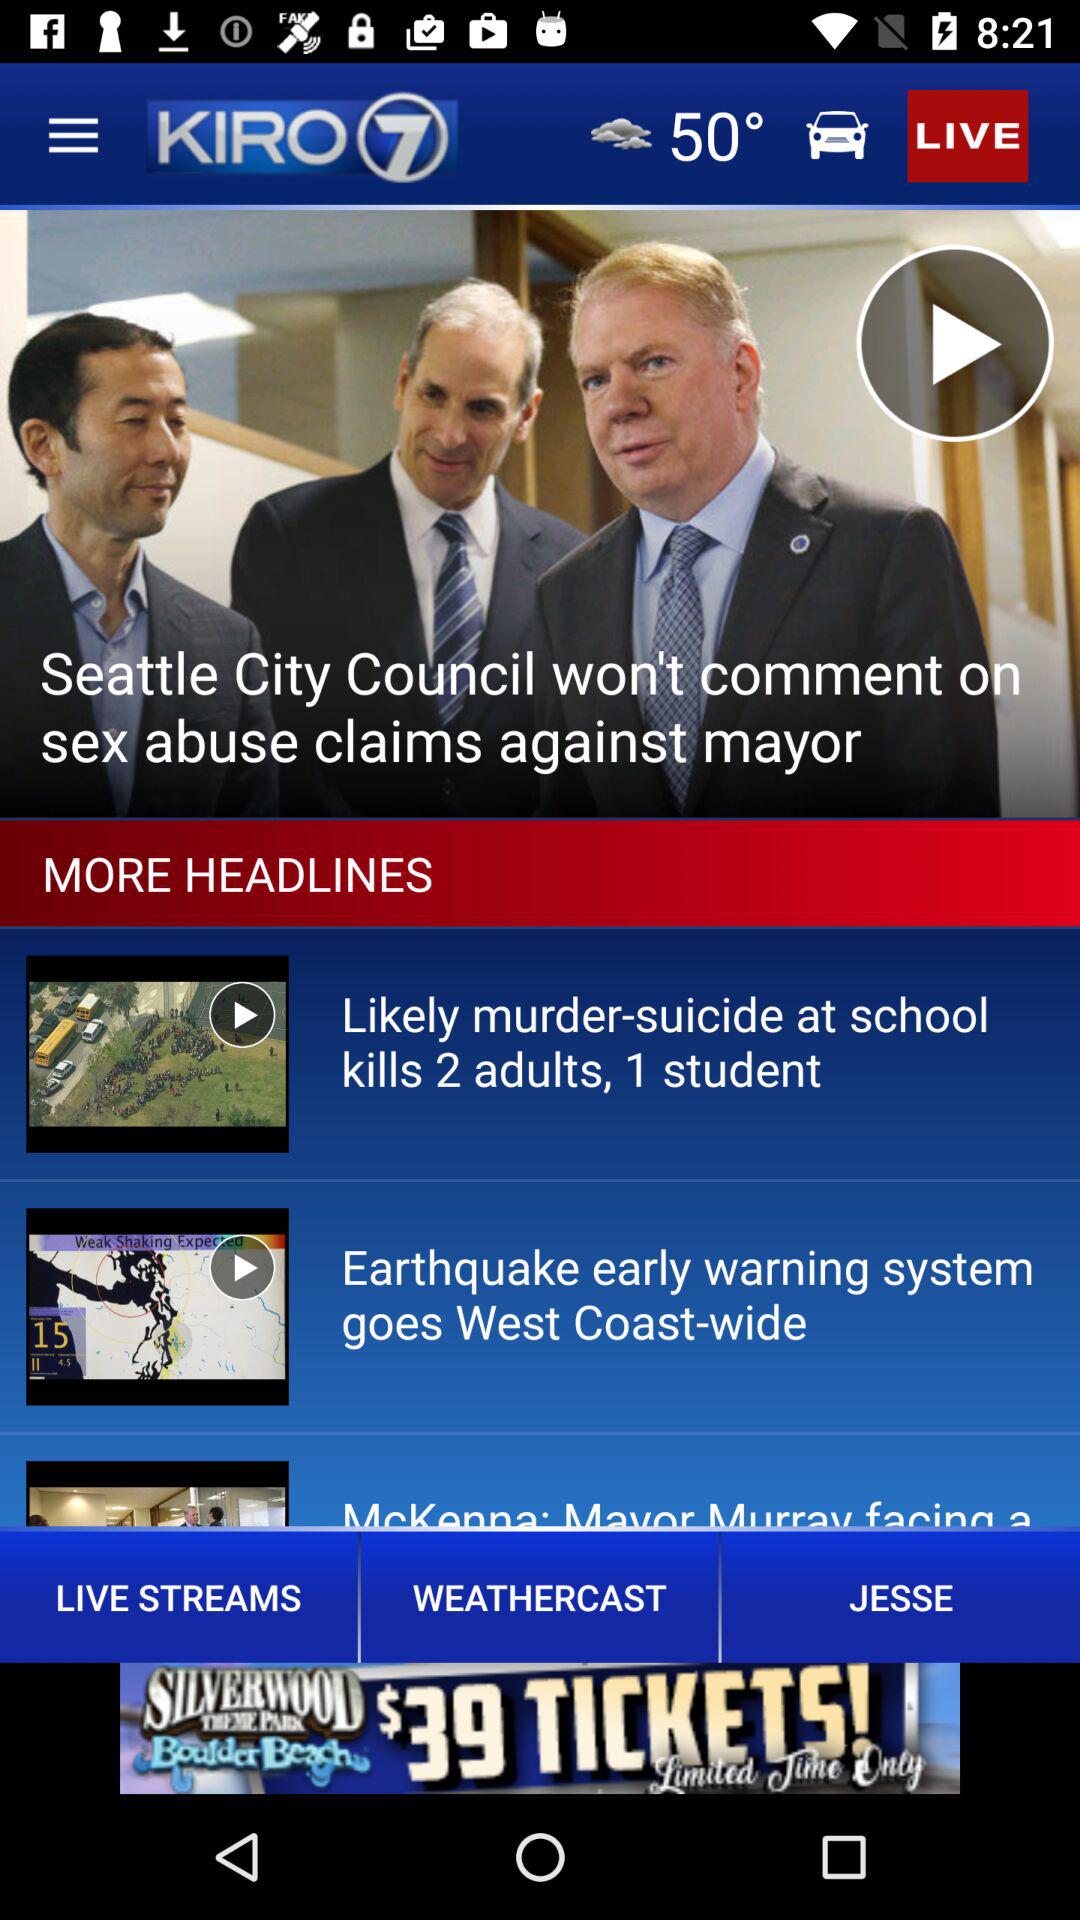 Image resolution: width=1080 pixels, height=1920 pixels. Describe the element at coordinates (242, 1014) in the screenshot. I see `select the play icon in the first block below the more headlines` at that location.